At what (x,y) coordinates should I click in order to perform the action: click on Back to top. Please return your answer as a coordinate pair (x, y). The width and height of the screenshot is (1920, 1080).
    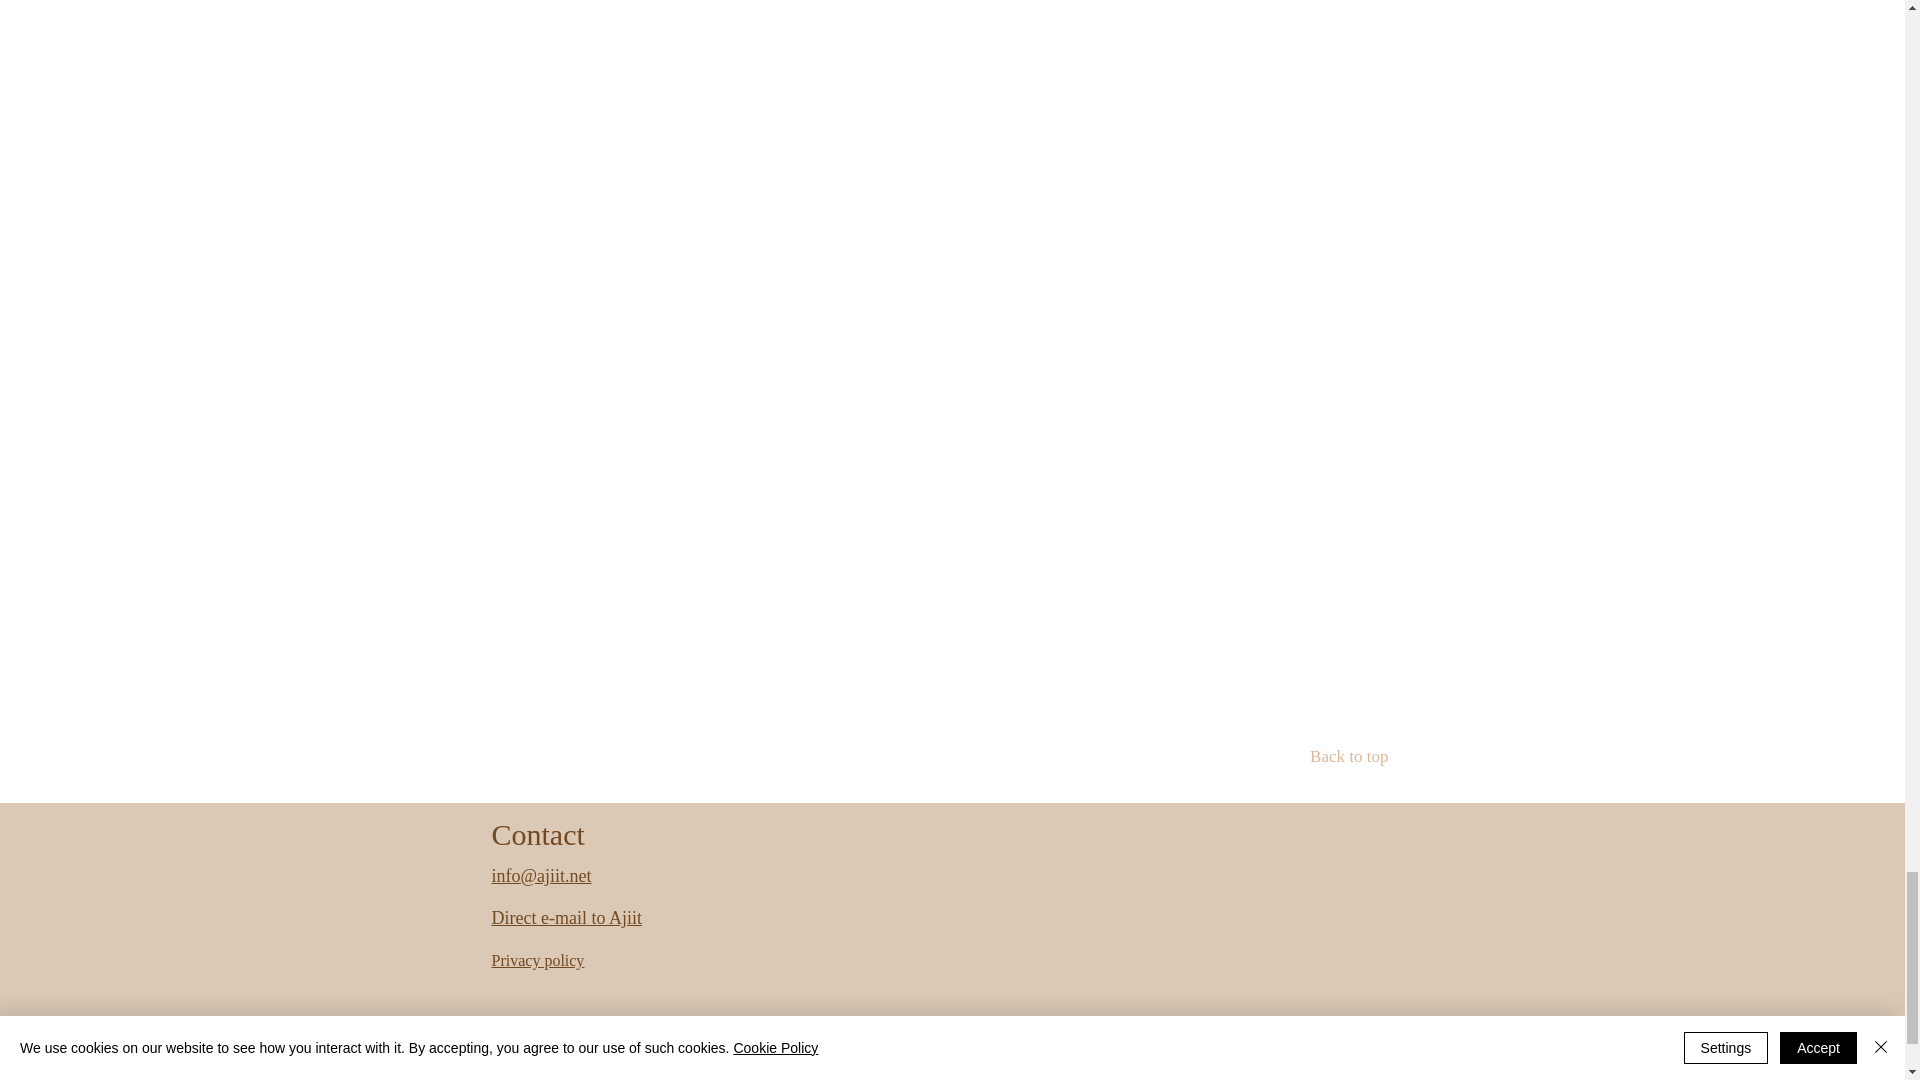
    Looking at the image, I should click on (1317, 756).